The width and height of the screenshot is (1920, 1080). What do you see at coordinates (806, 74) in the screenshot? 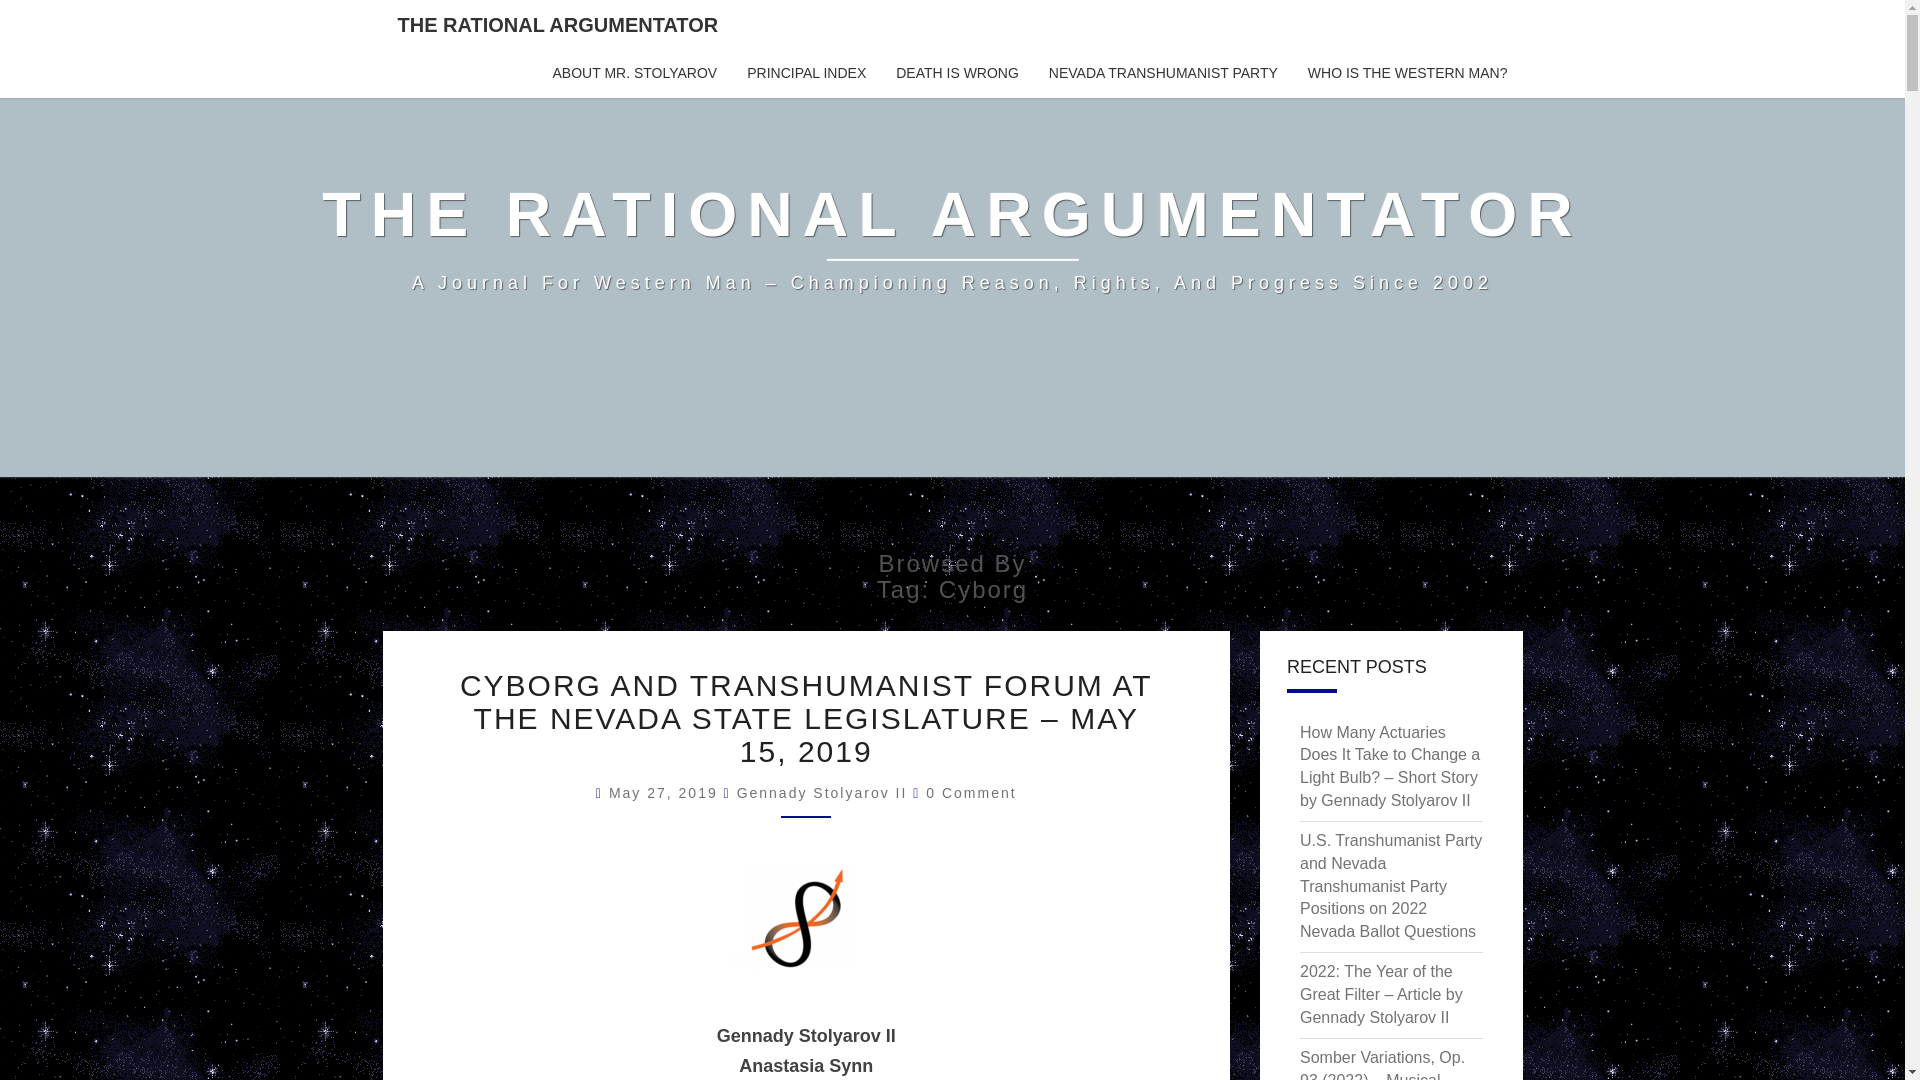
I see `PRINCIPAL INDEX` at bounding box center [806, 74].